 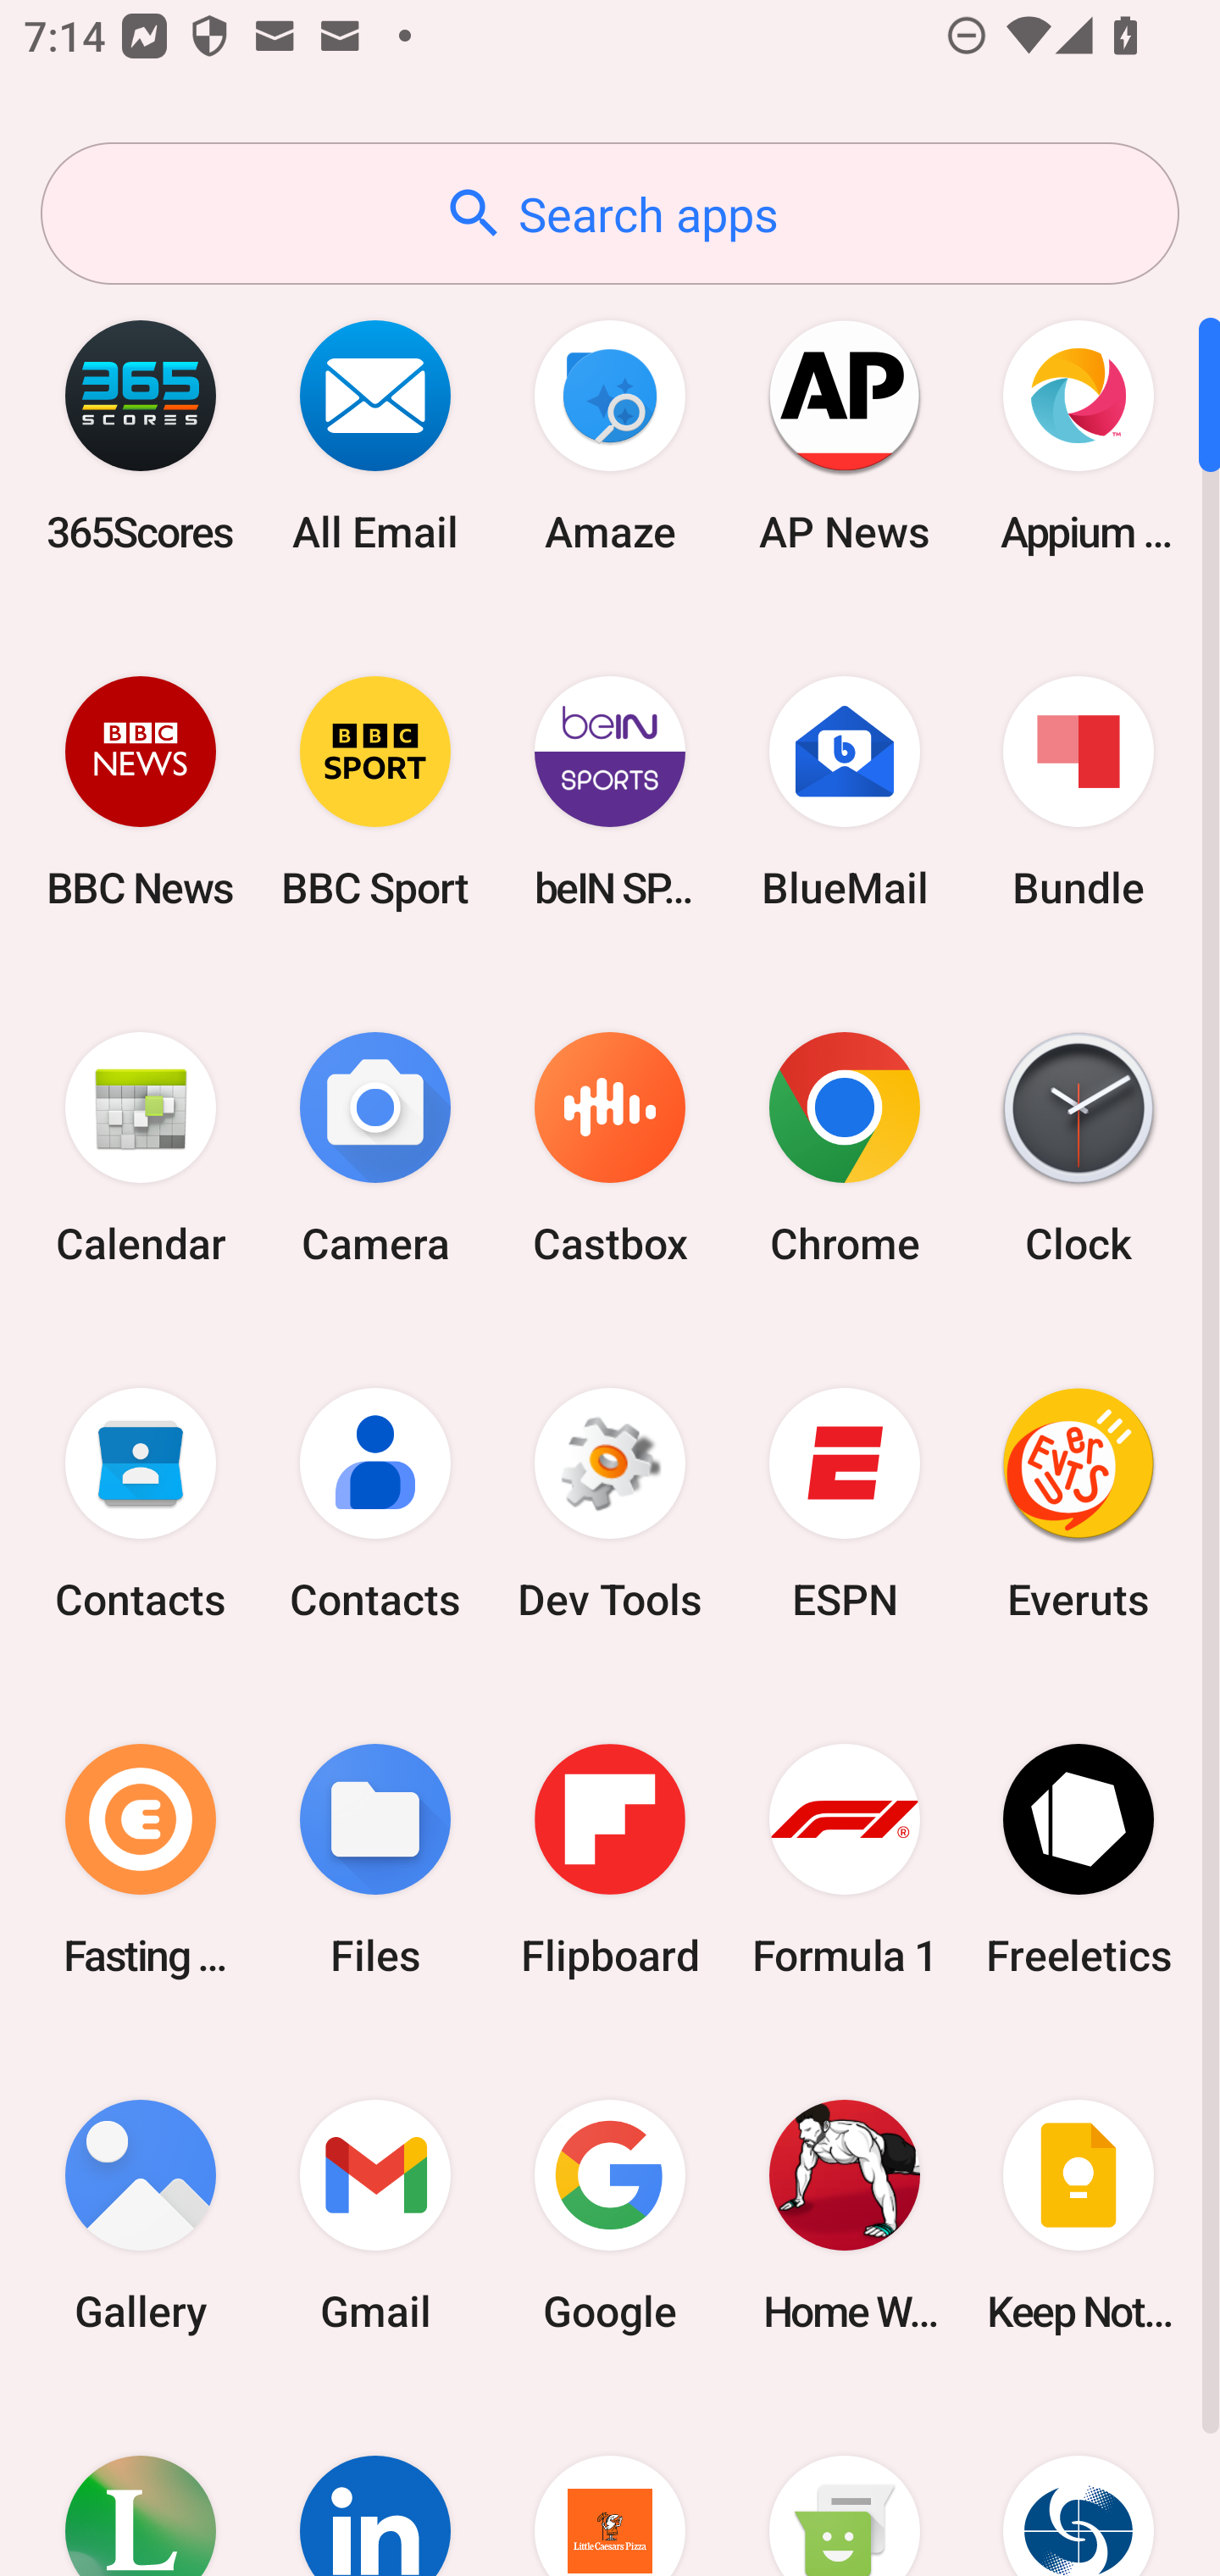 What do you see at coordinates (141, 1859) in the screenshot?
I see `Fasting Coach` at bounding box center [141, 1859].